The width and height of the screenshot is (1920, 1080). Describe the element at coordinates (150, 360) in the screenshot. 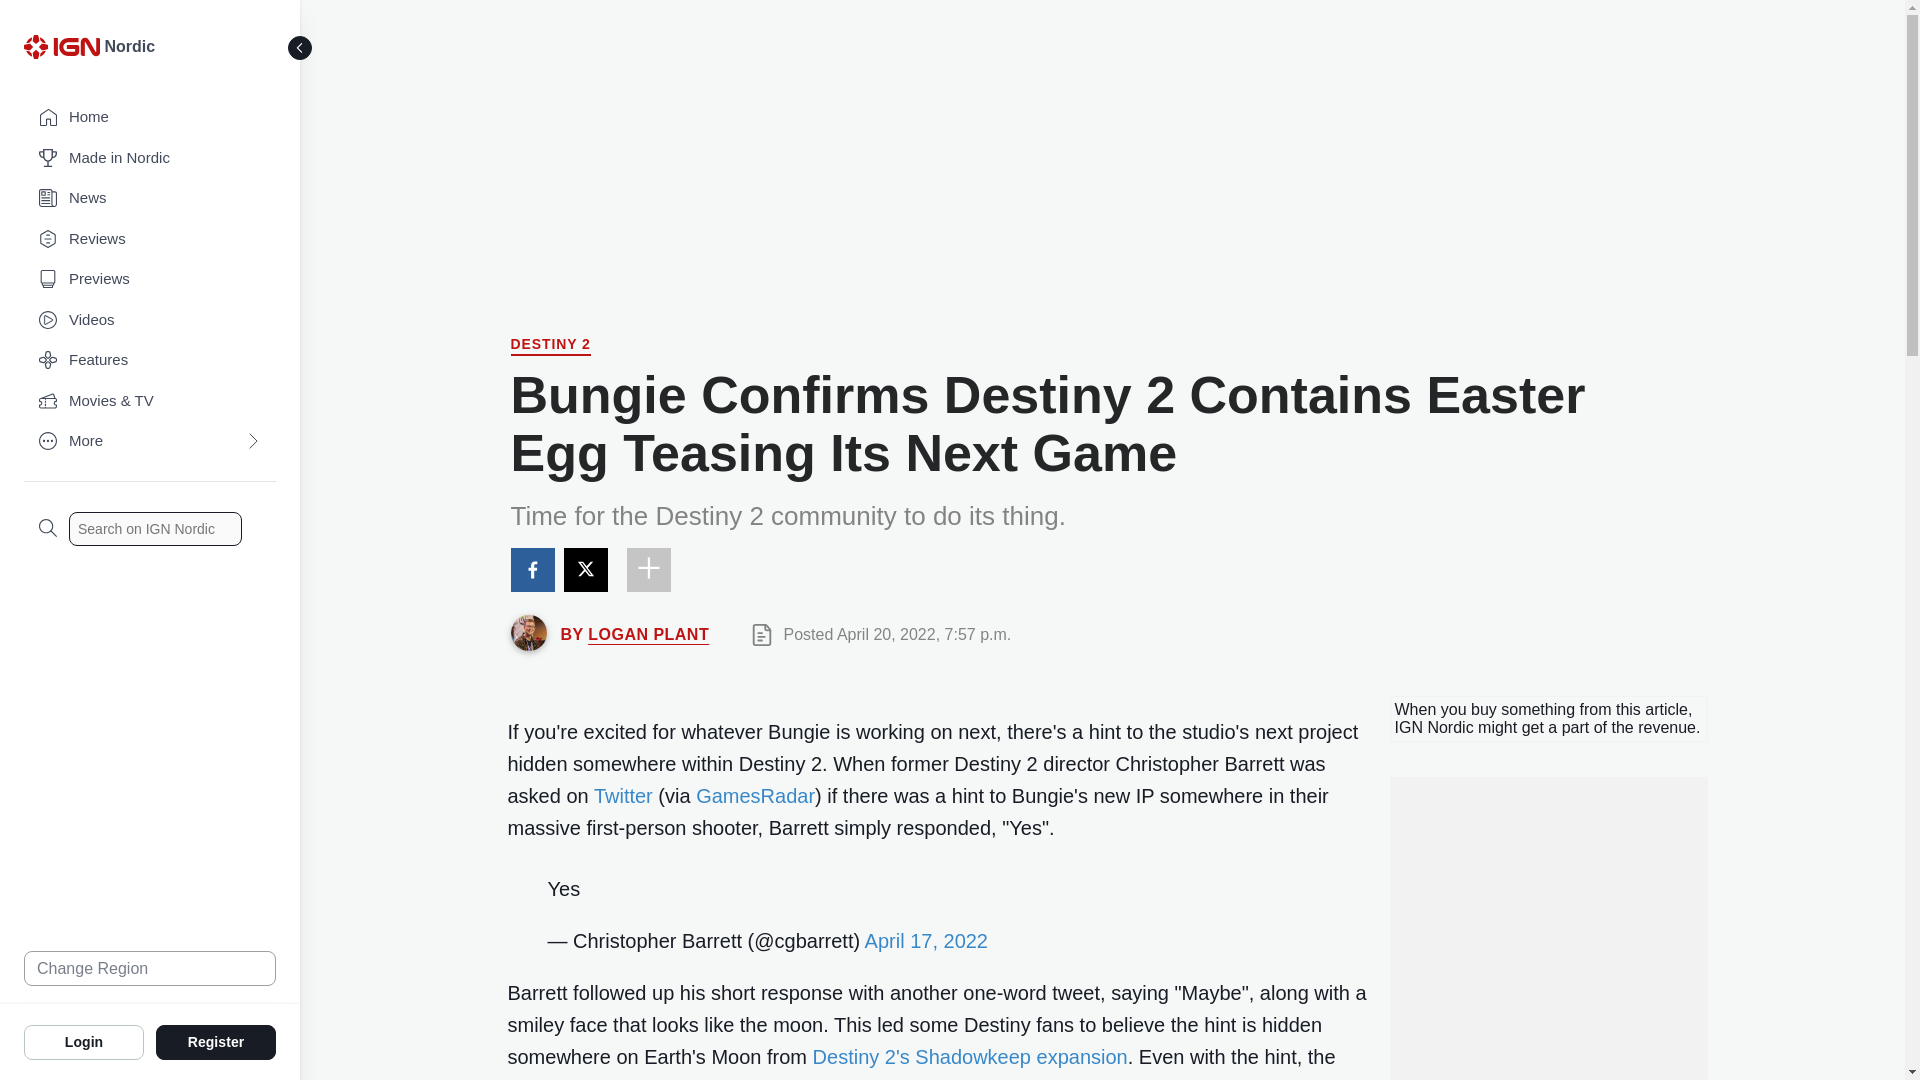

I see `Features` at that location.